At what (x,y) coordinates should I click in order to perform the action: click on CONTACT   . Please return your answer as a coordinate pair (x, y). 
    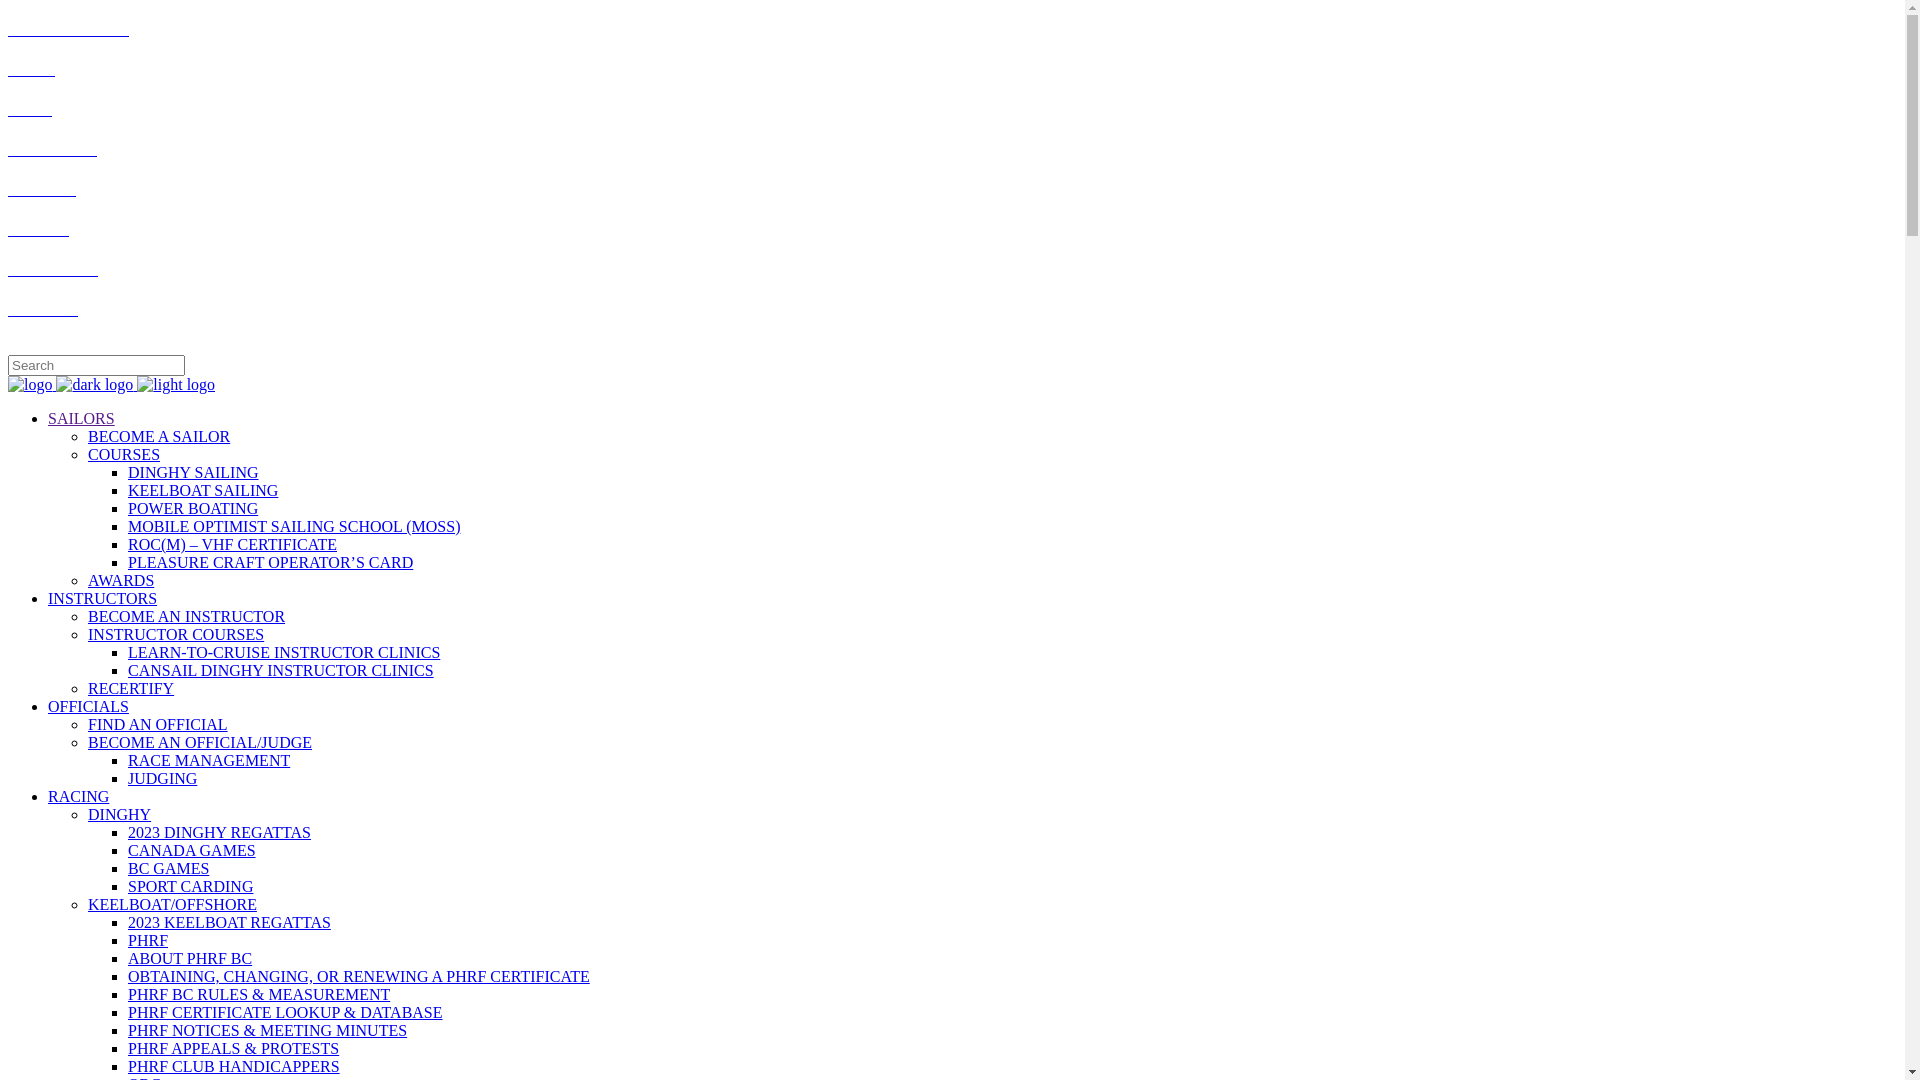
    Looking at the image, I should click on (43, 308).